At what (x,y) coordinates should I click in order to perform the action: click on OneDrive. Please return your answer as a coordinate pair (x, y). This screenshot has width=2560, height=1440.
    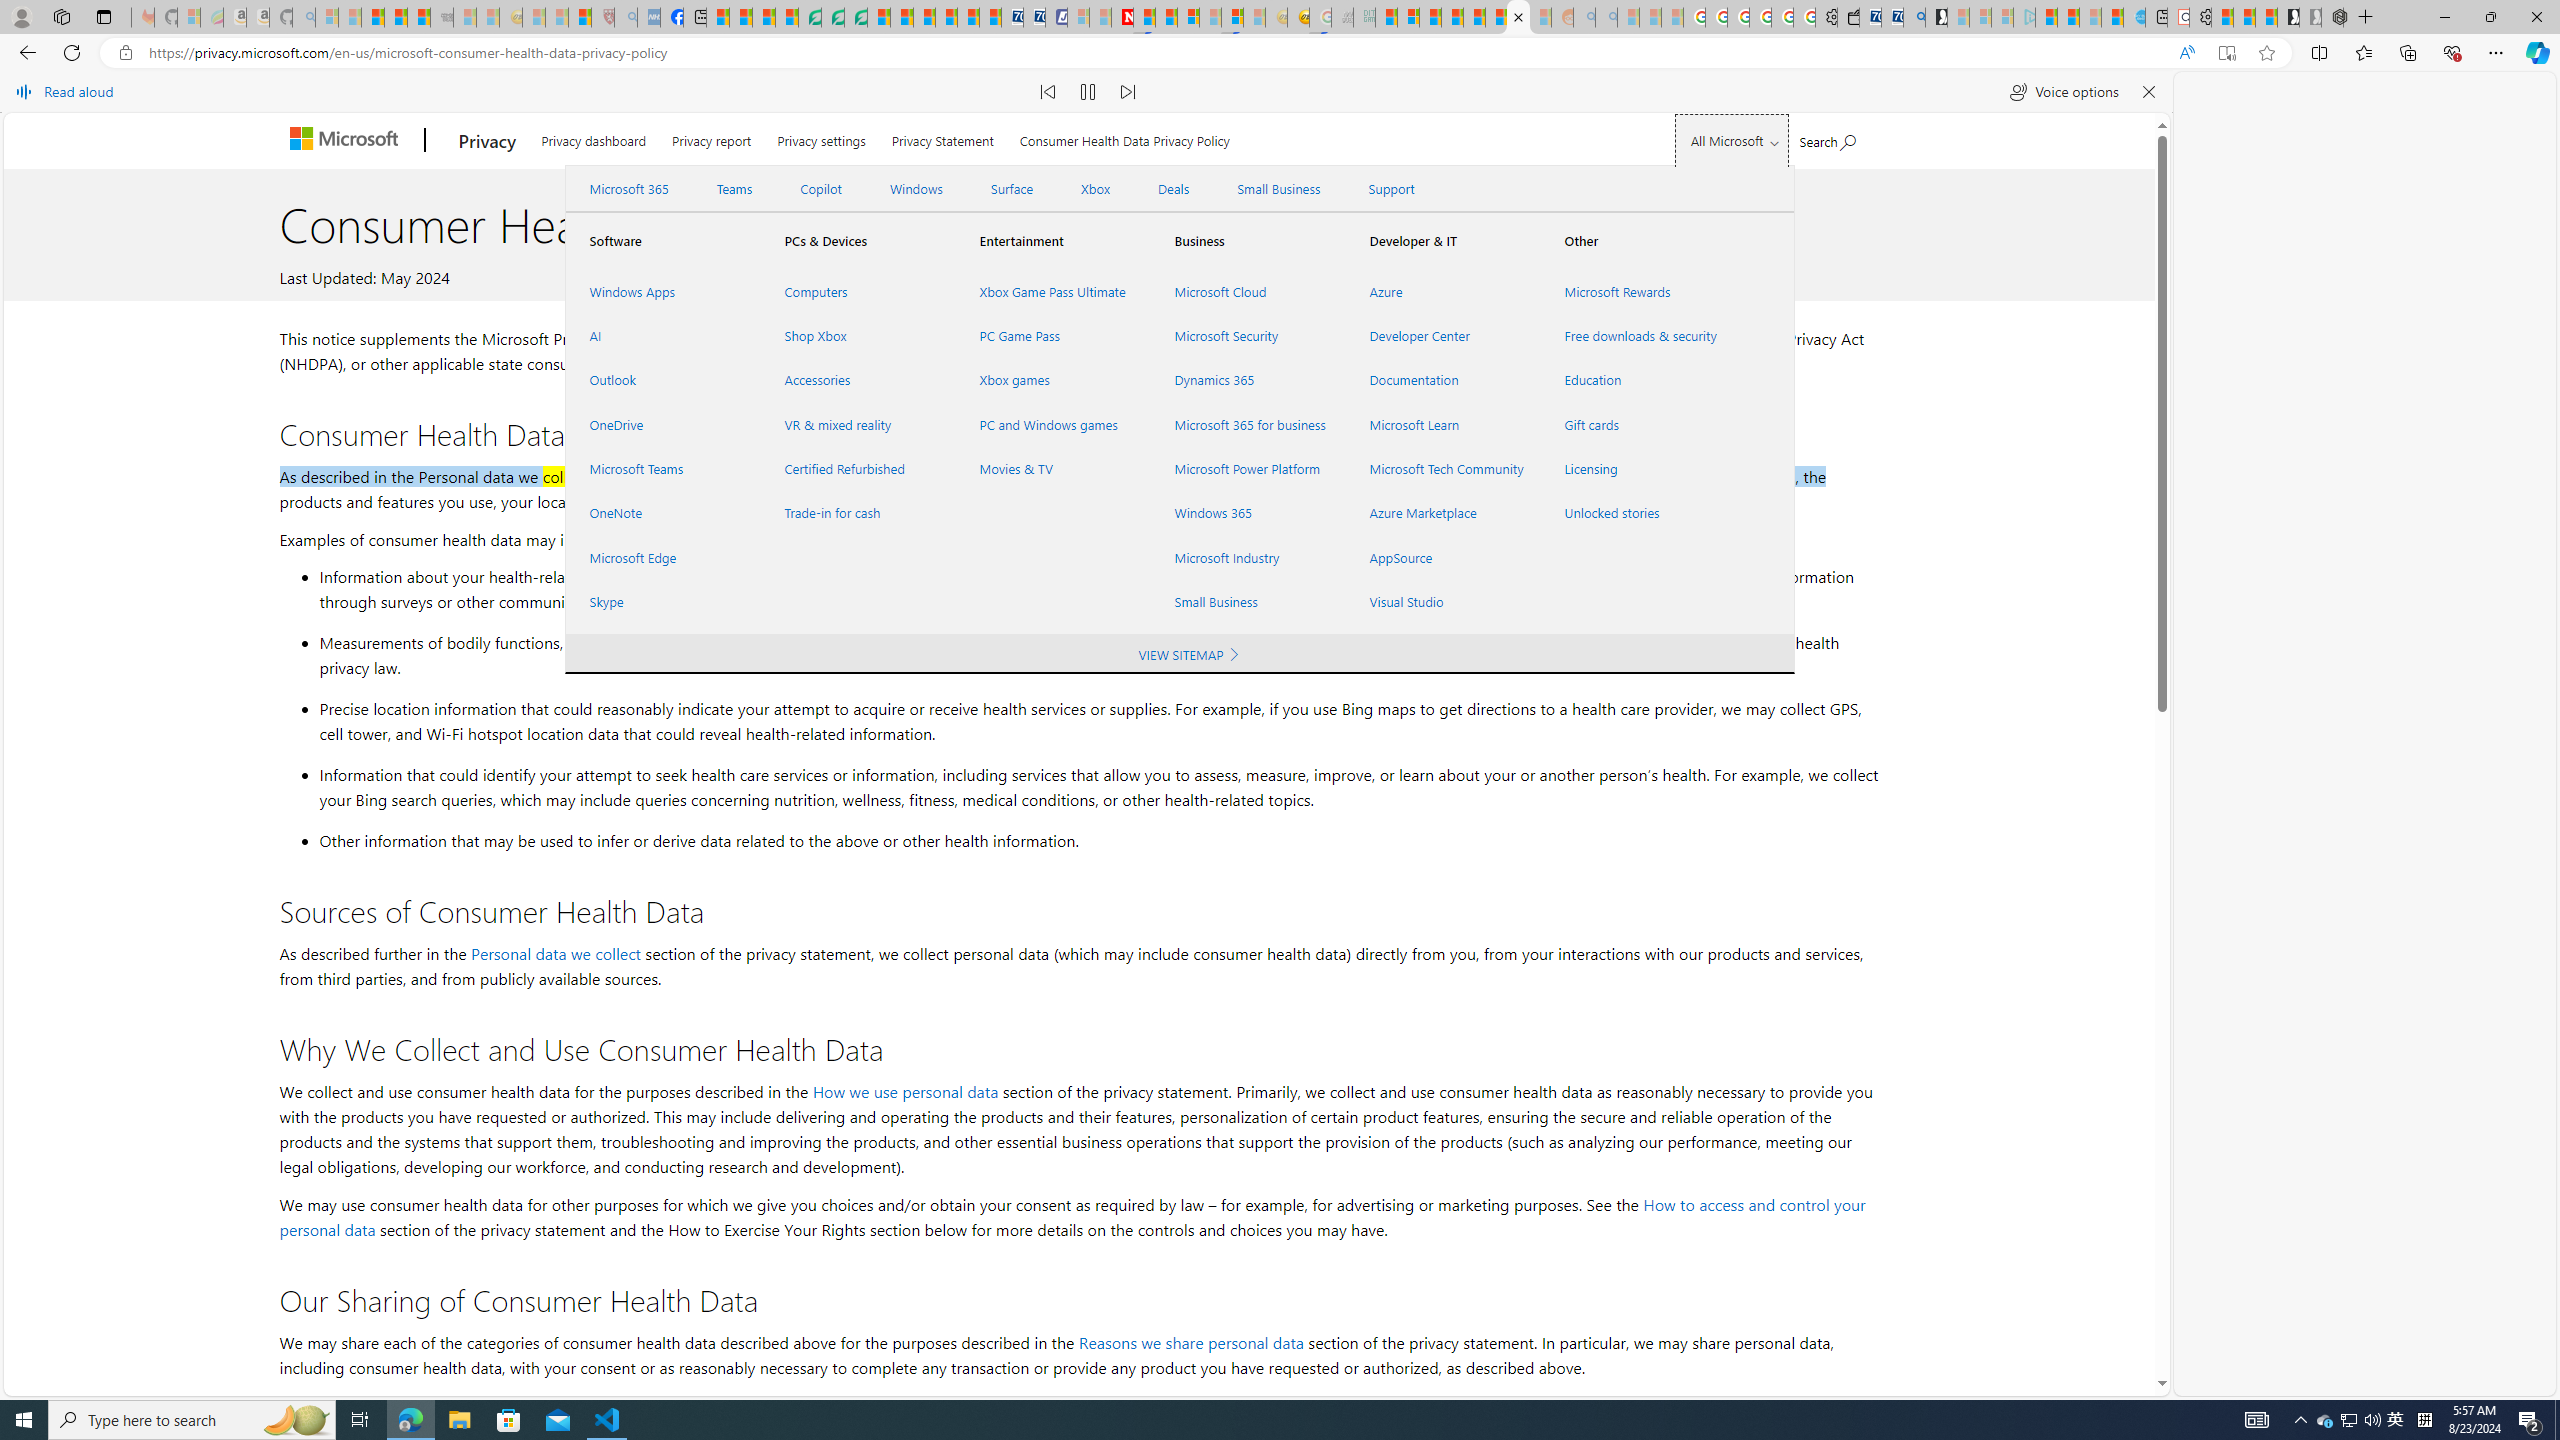
    Looking at the image, I should click on (662, 424).